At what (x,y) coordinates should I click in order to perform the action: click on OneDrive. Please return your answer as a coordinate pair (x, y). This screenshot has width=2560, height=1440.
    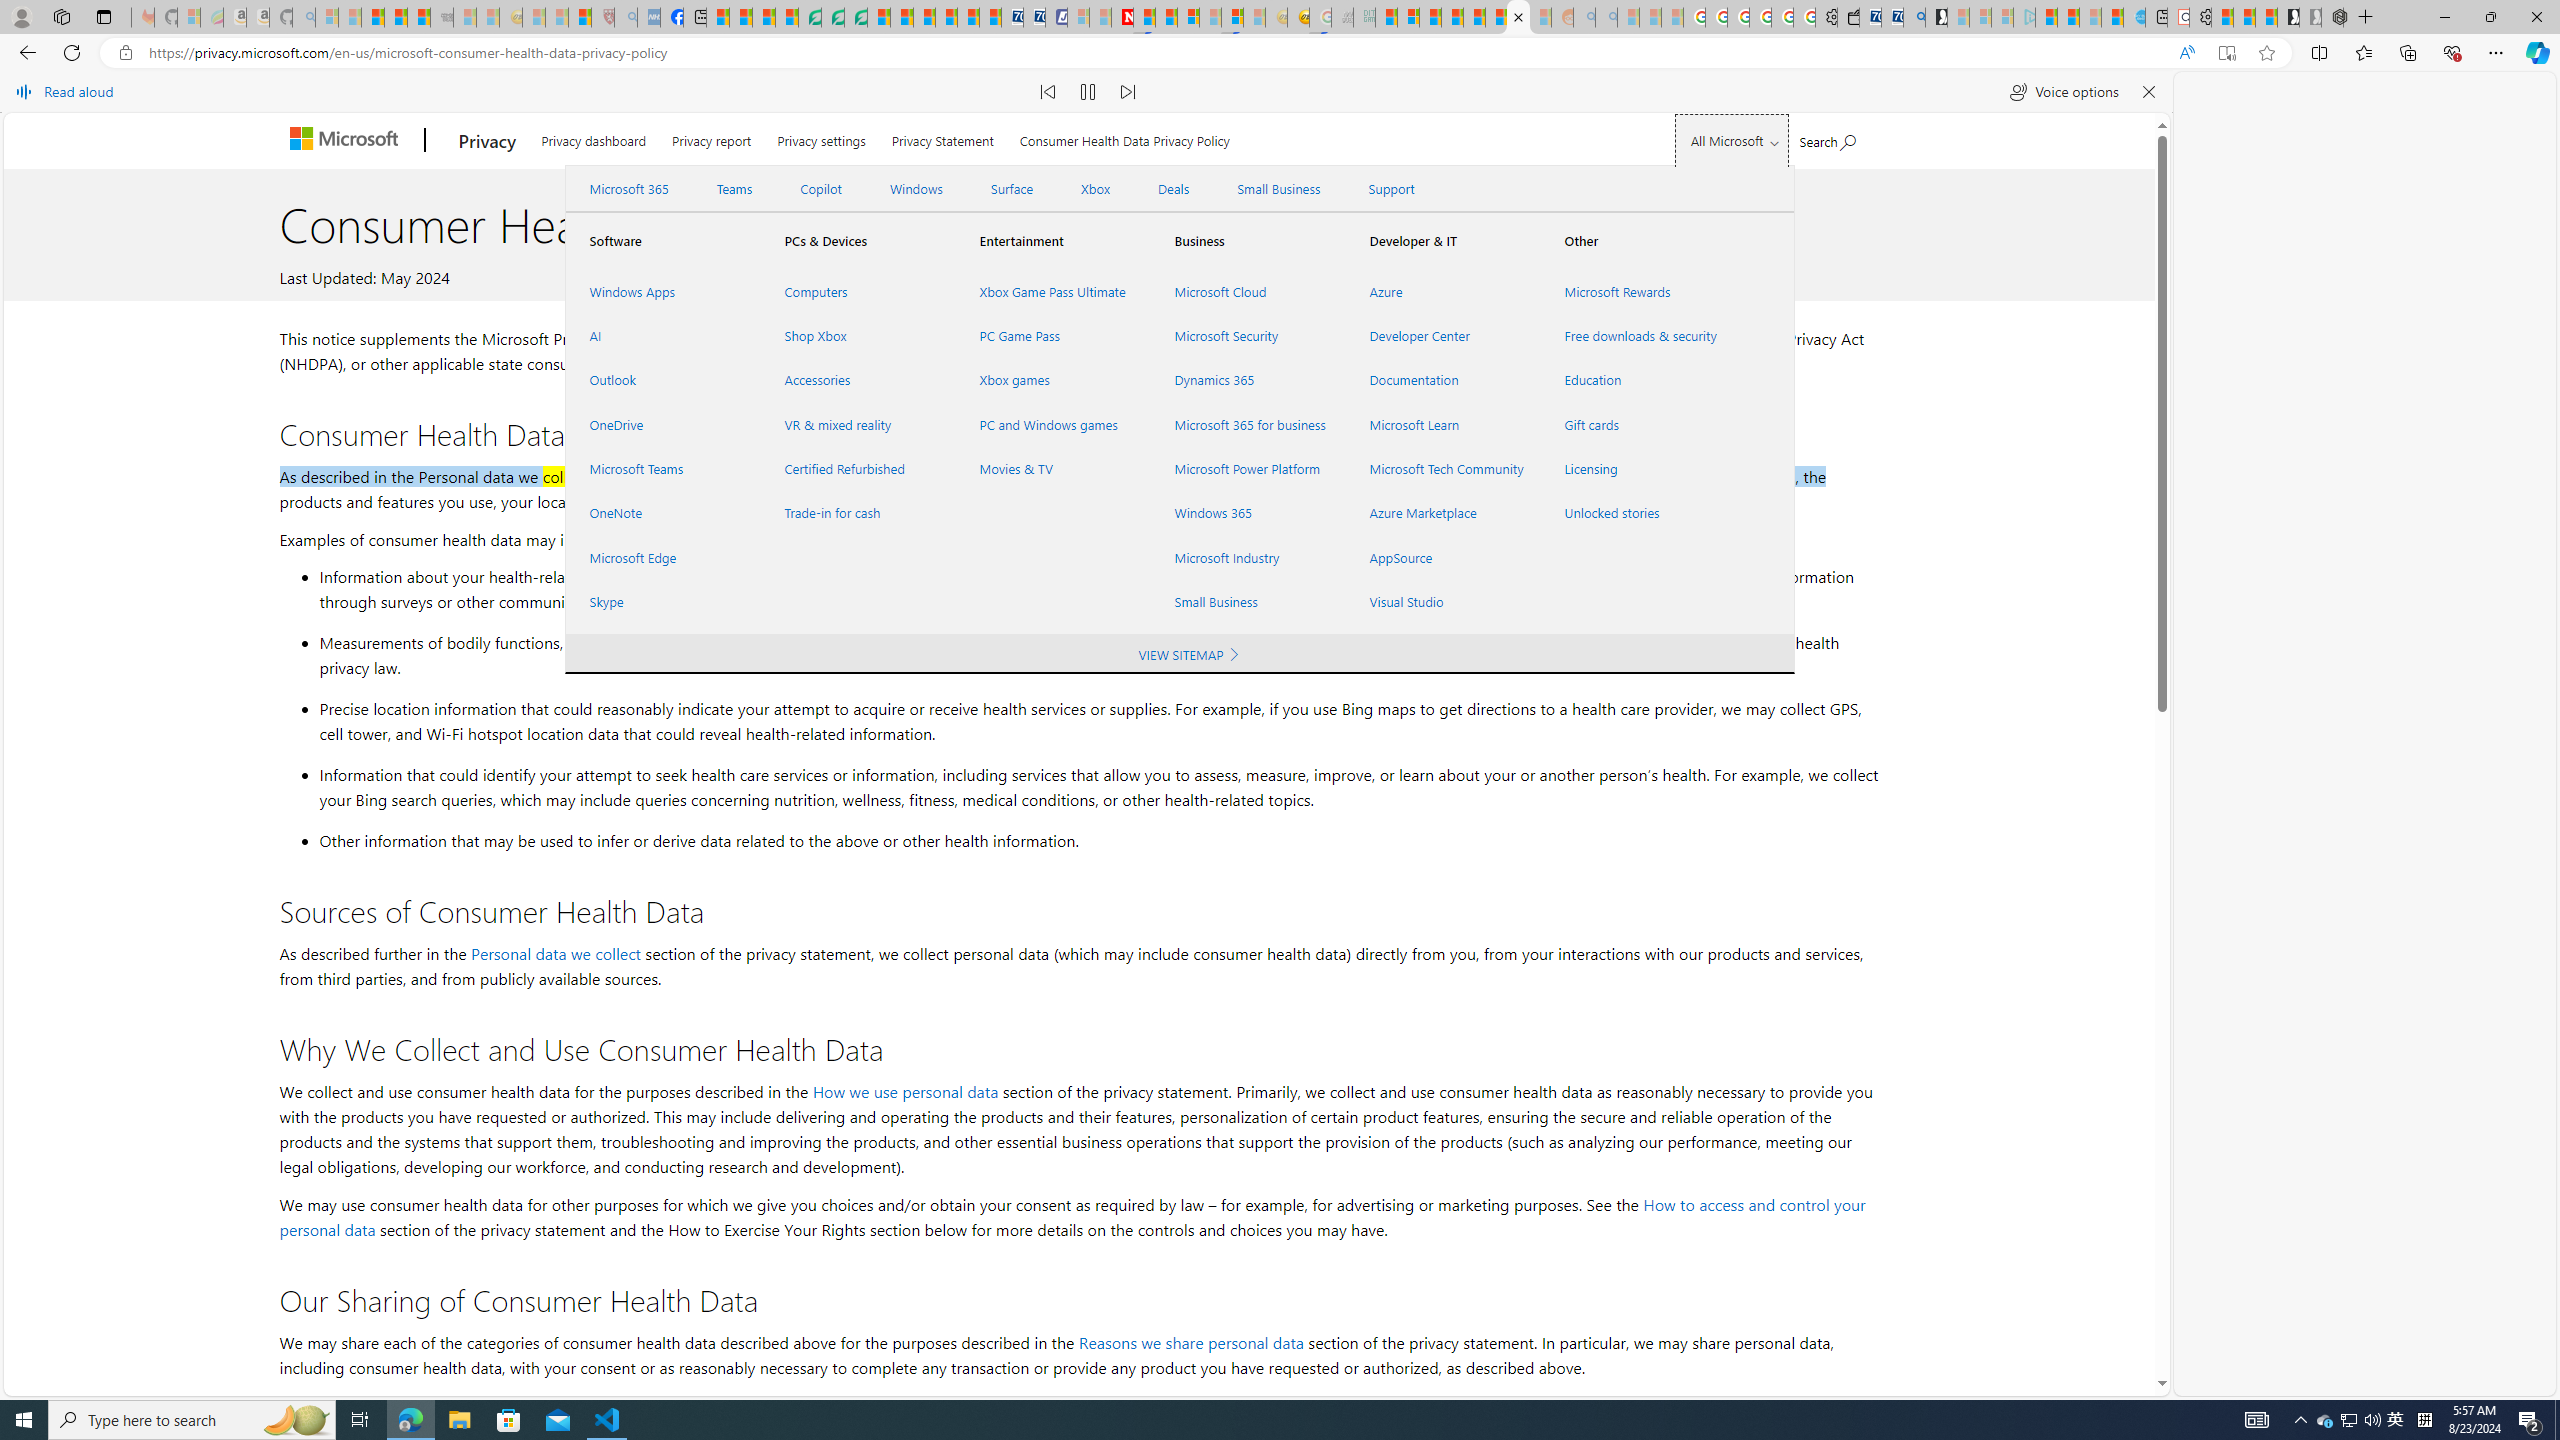
    Looking at the image, I should click on (662, 424).